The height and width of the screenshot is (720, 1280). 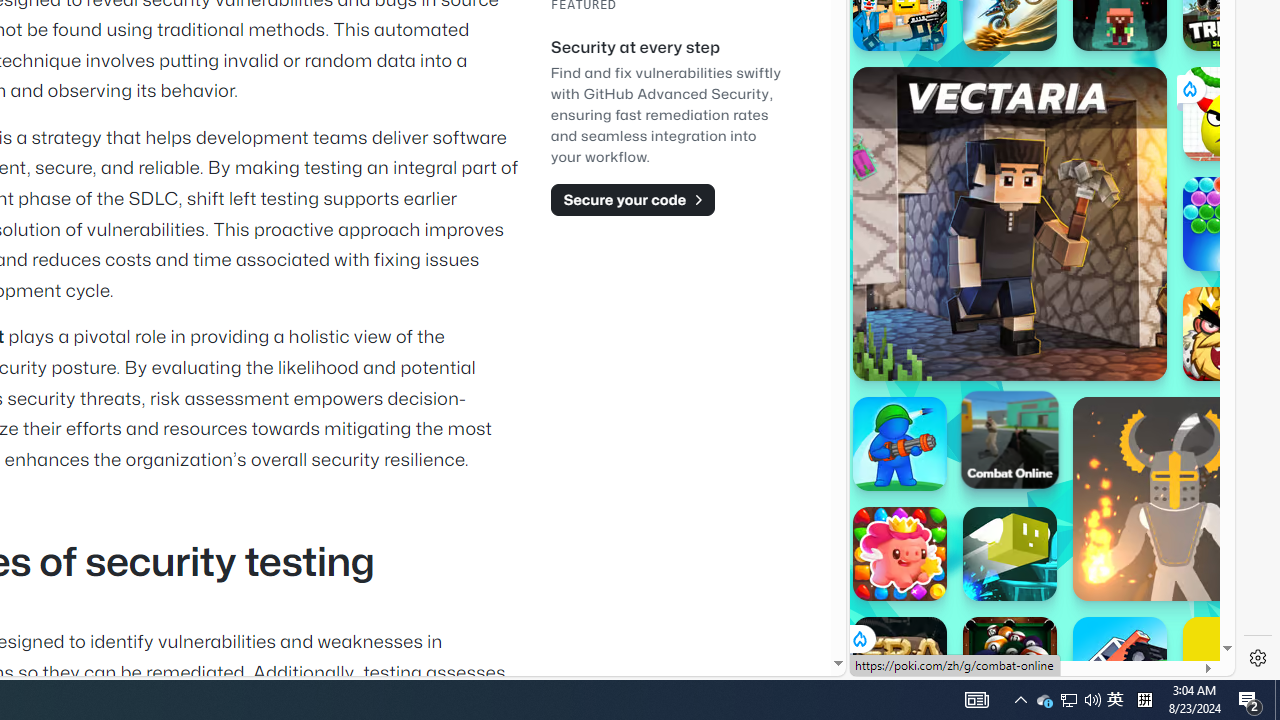 I want to click on Class: rCs5cyEiqiTpYvt_VBCR, so click(x=858, y=638).